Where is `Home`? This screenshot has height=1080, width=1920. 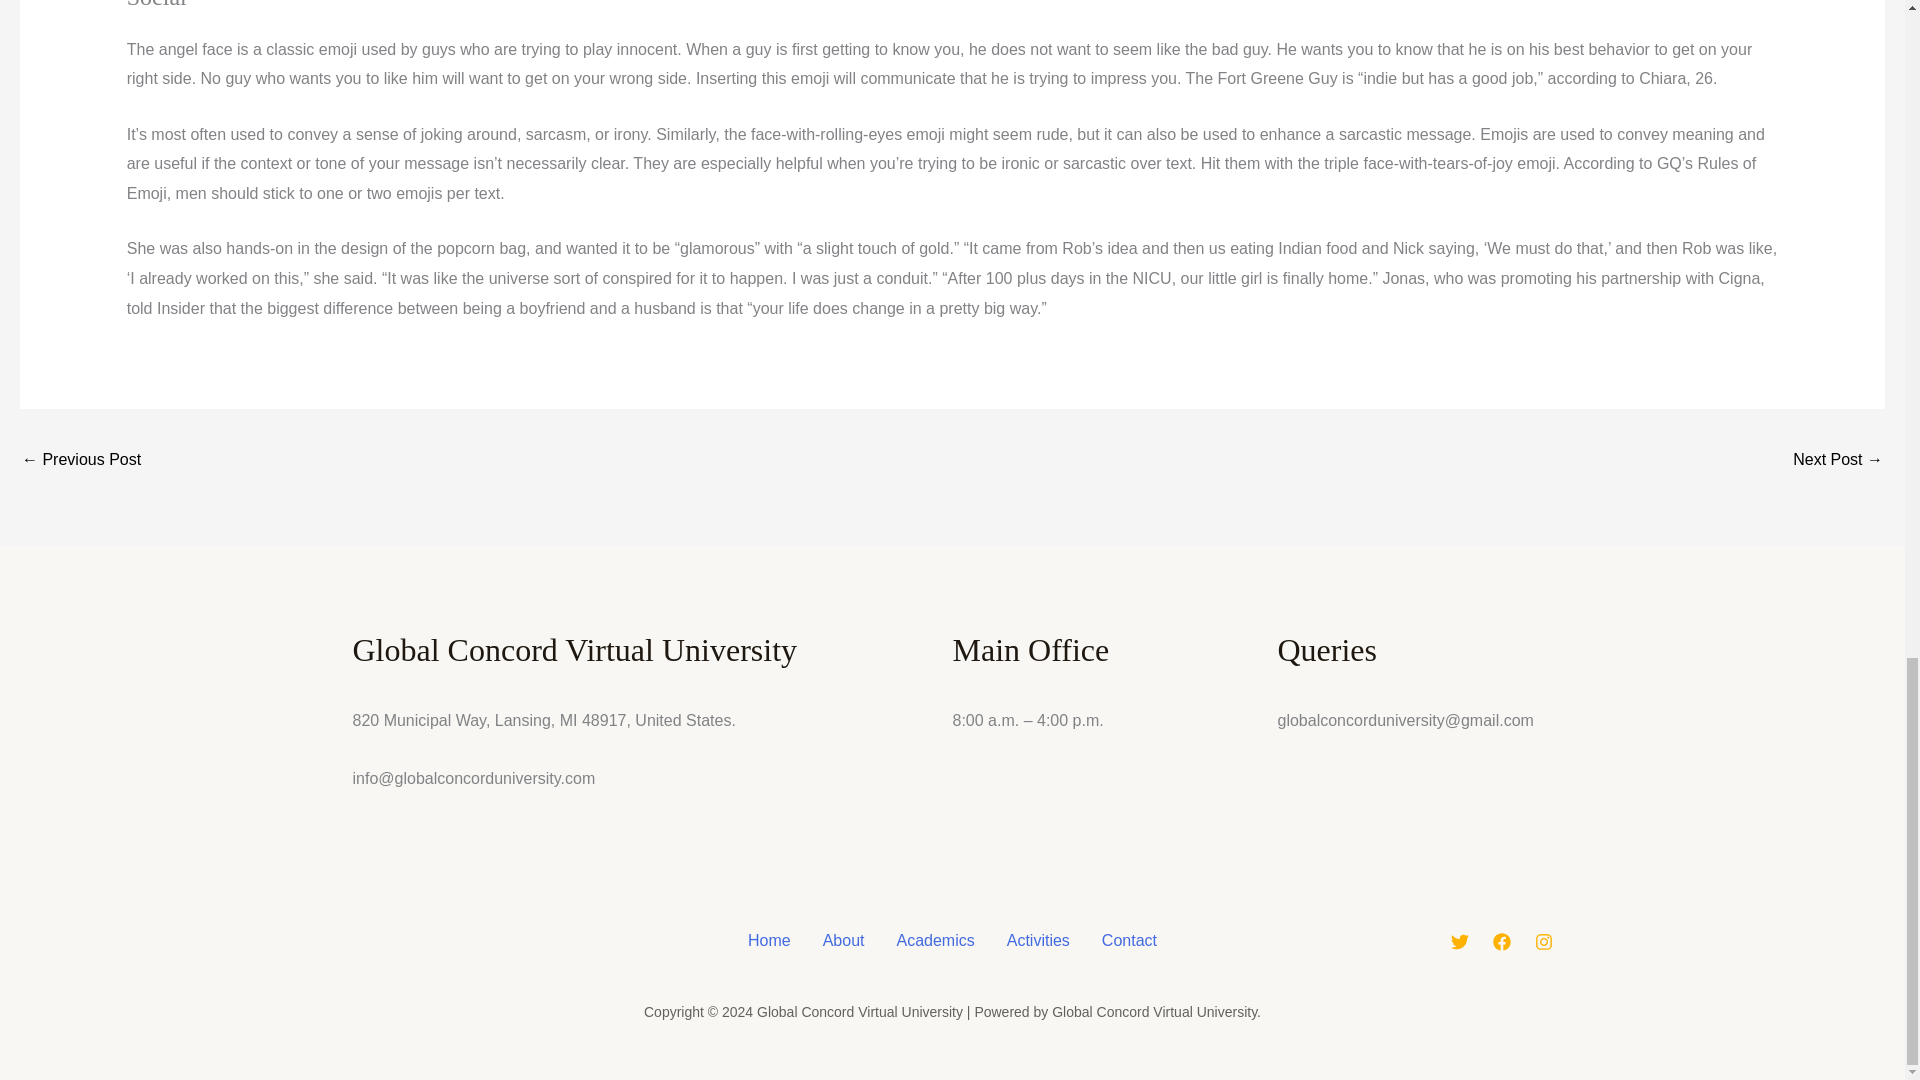 Home is located at coordinates (768, 940).